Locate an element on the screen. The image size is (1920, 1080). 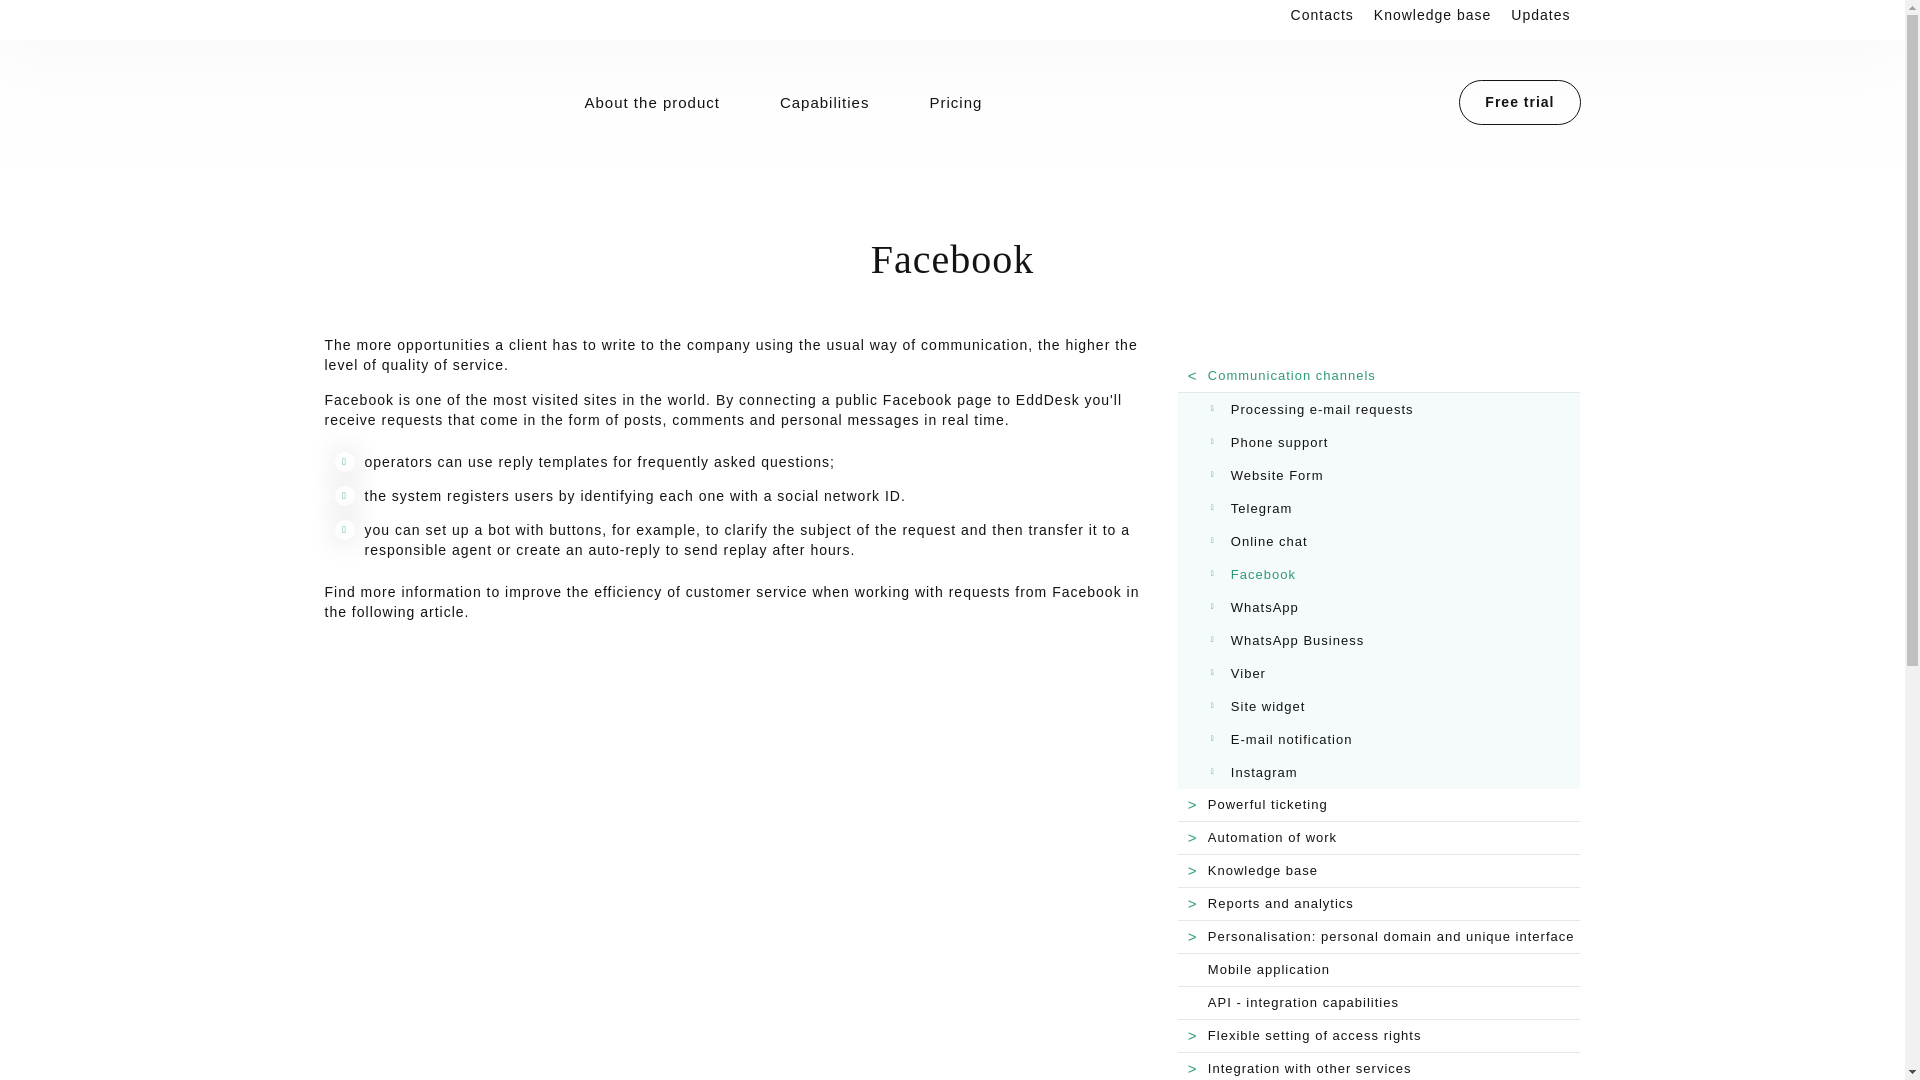
Pricing is located at coordinates (954, 102).